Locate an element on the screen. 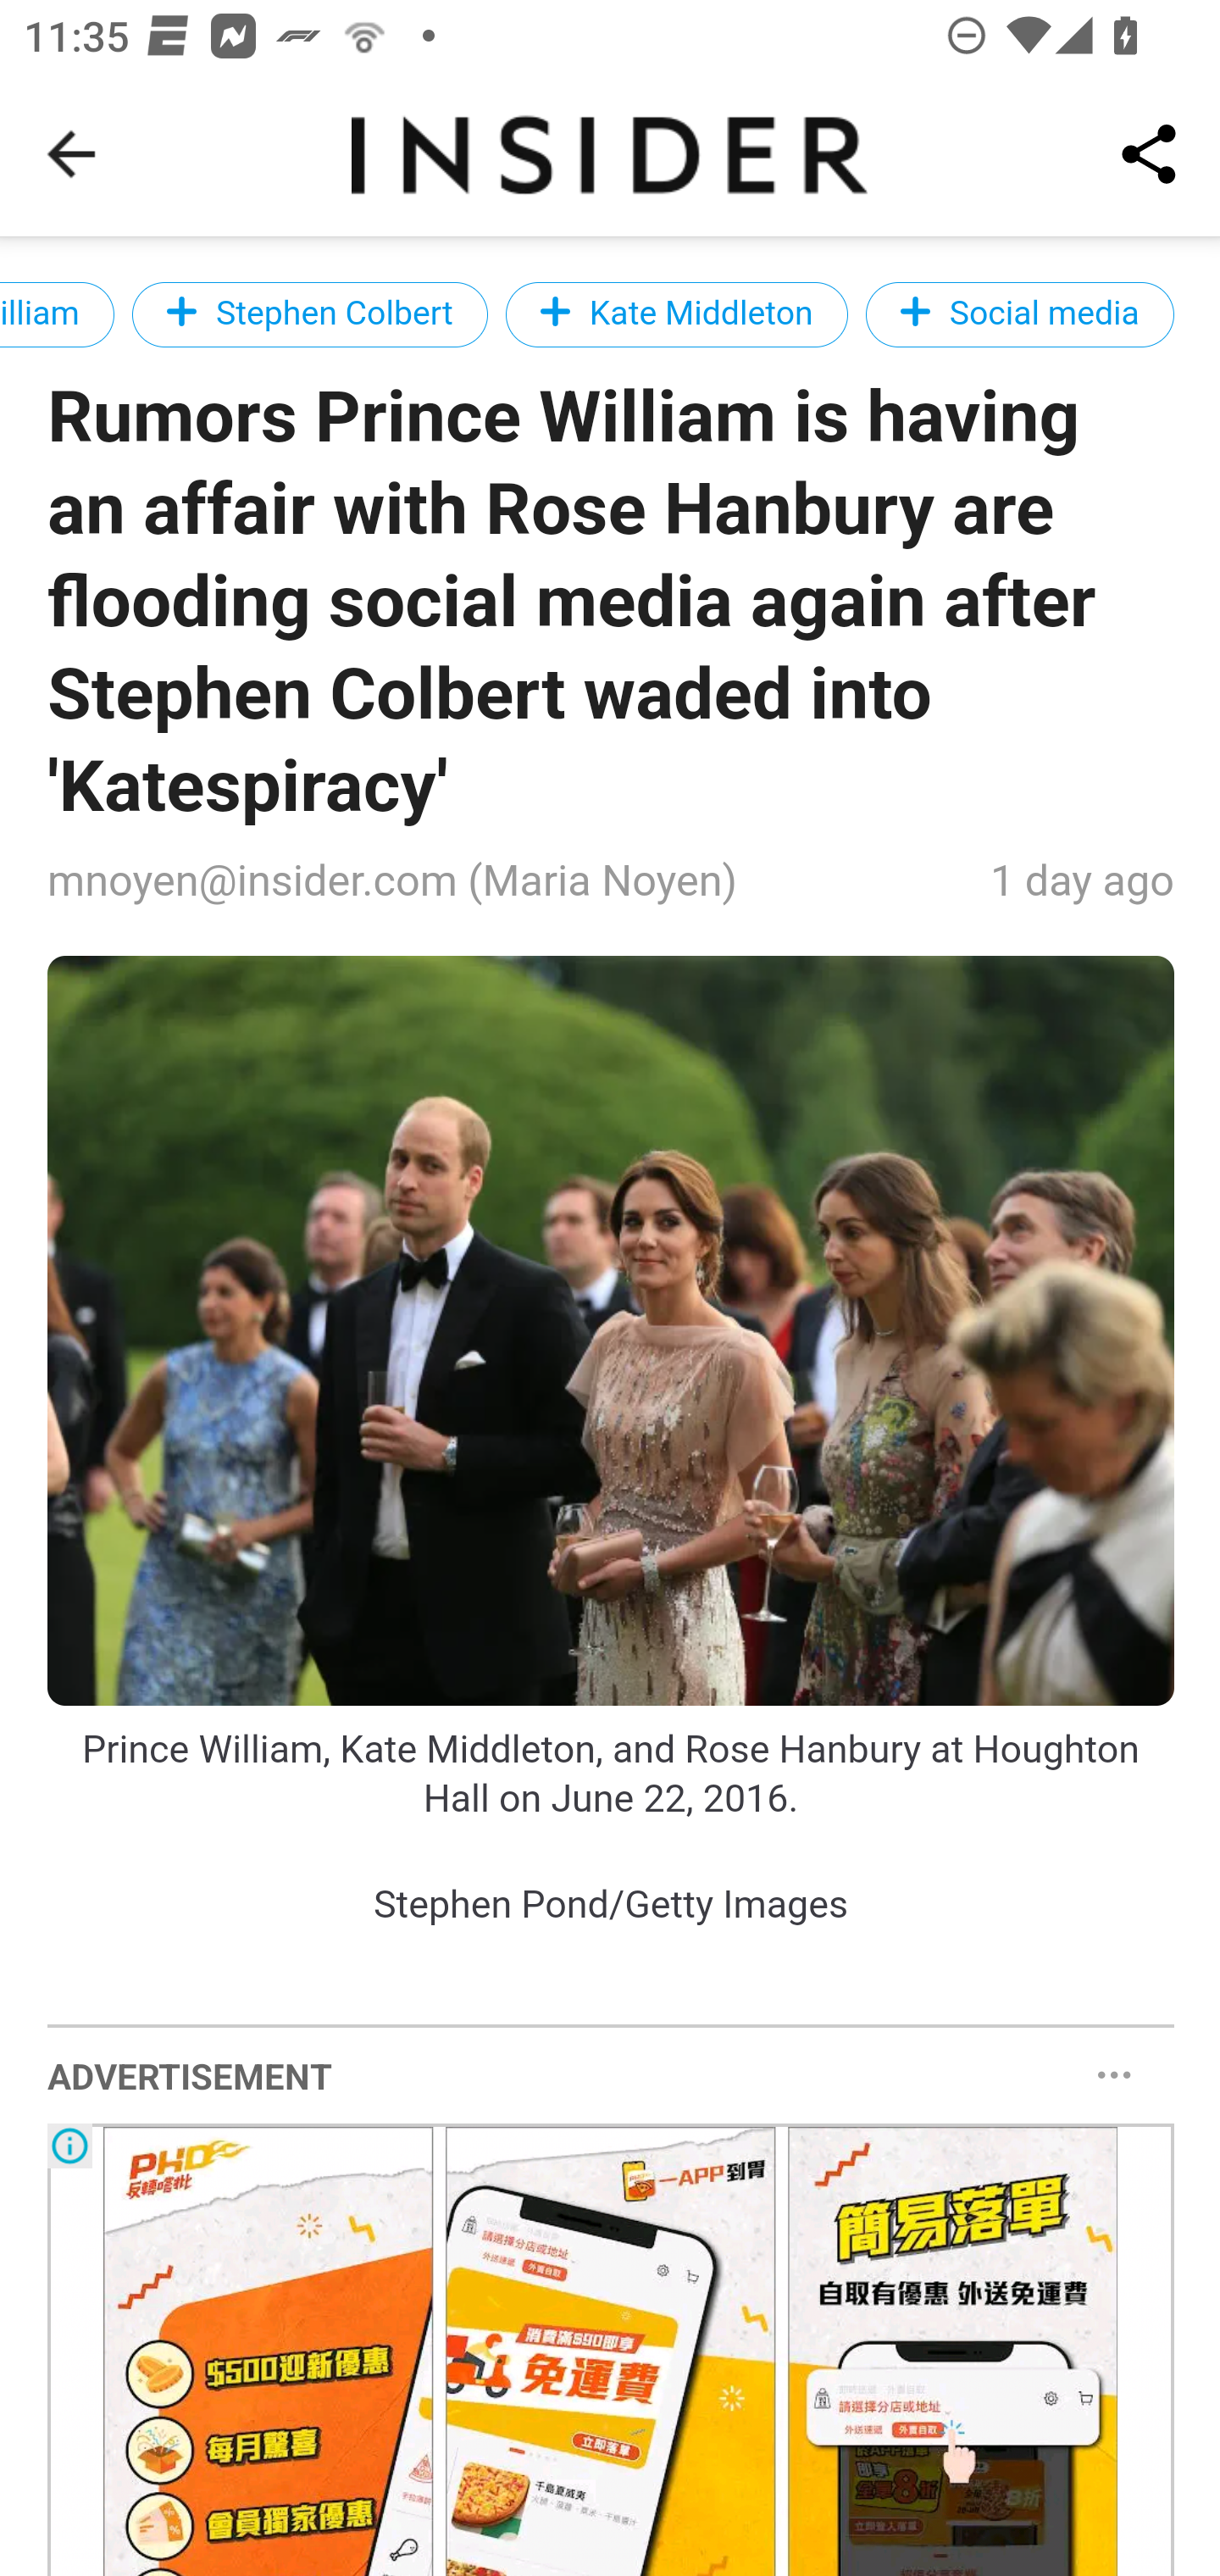 This screenshot has height=2576, width=1220. Kate Middleton is located at coordinates (675, 314).